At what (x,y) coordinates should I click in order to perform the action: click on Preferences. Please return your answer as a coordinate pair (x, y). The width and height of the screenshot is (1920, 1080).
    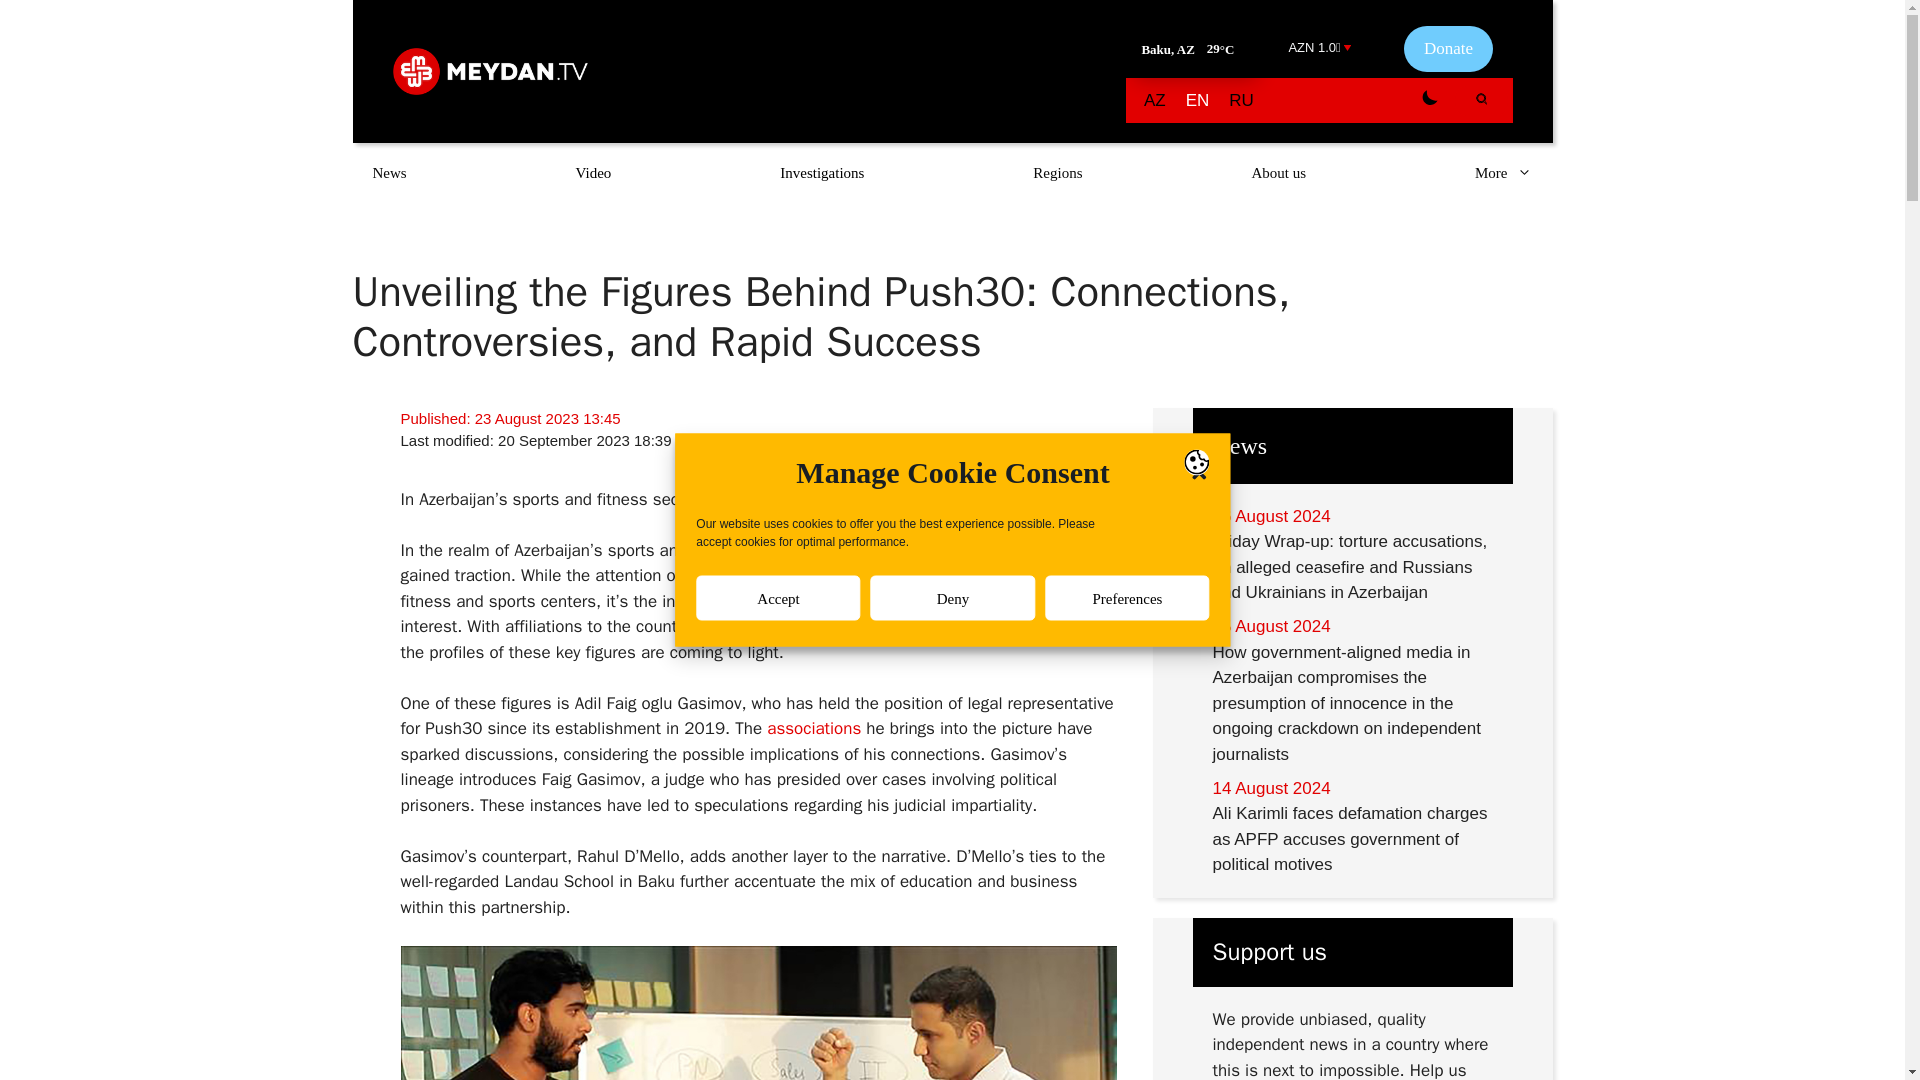
    Looking at the image, I should click on (1126, 872).